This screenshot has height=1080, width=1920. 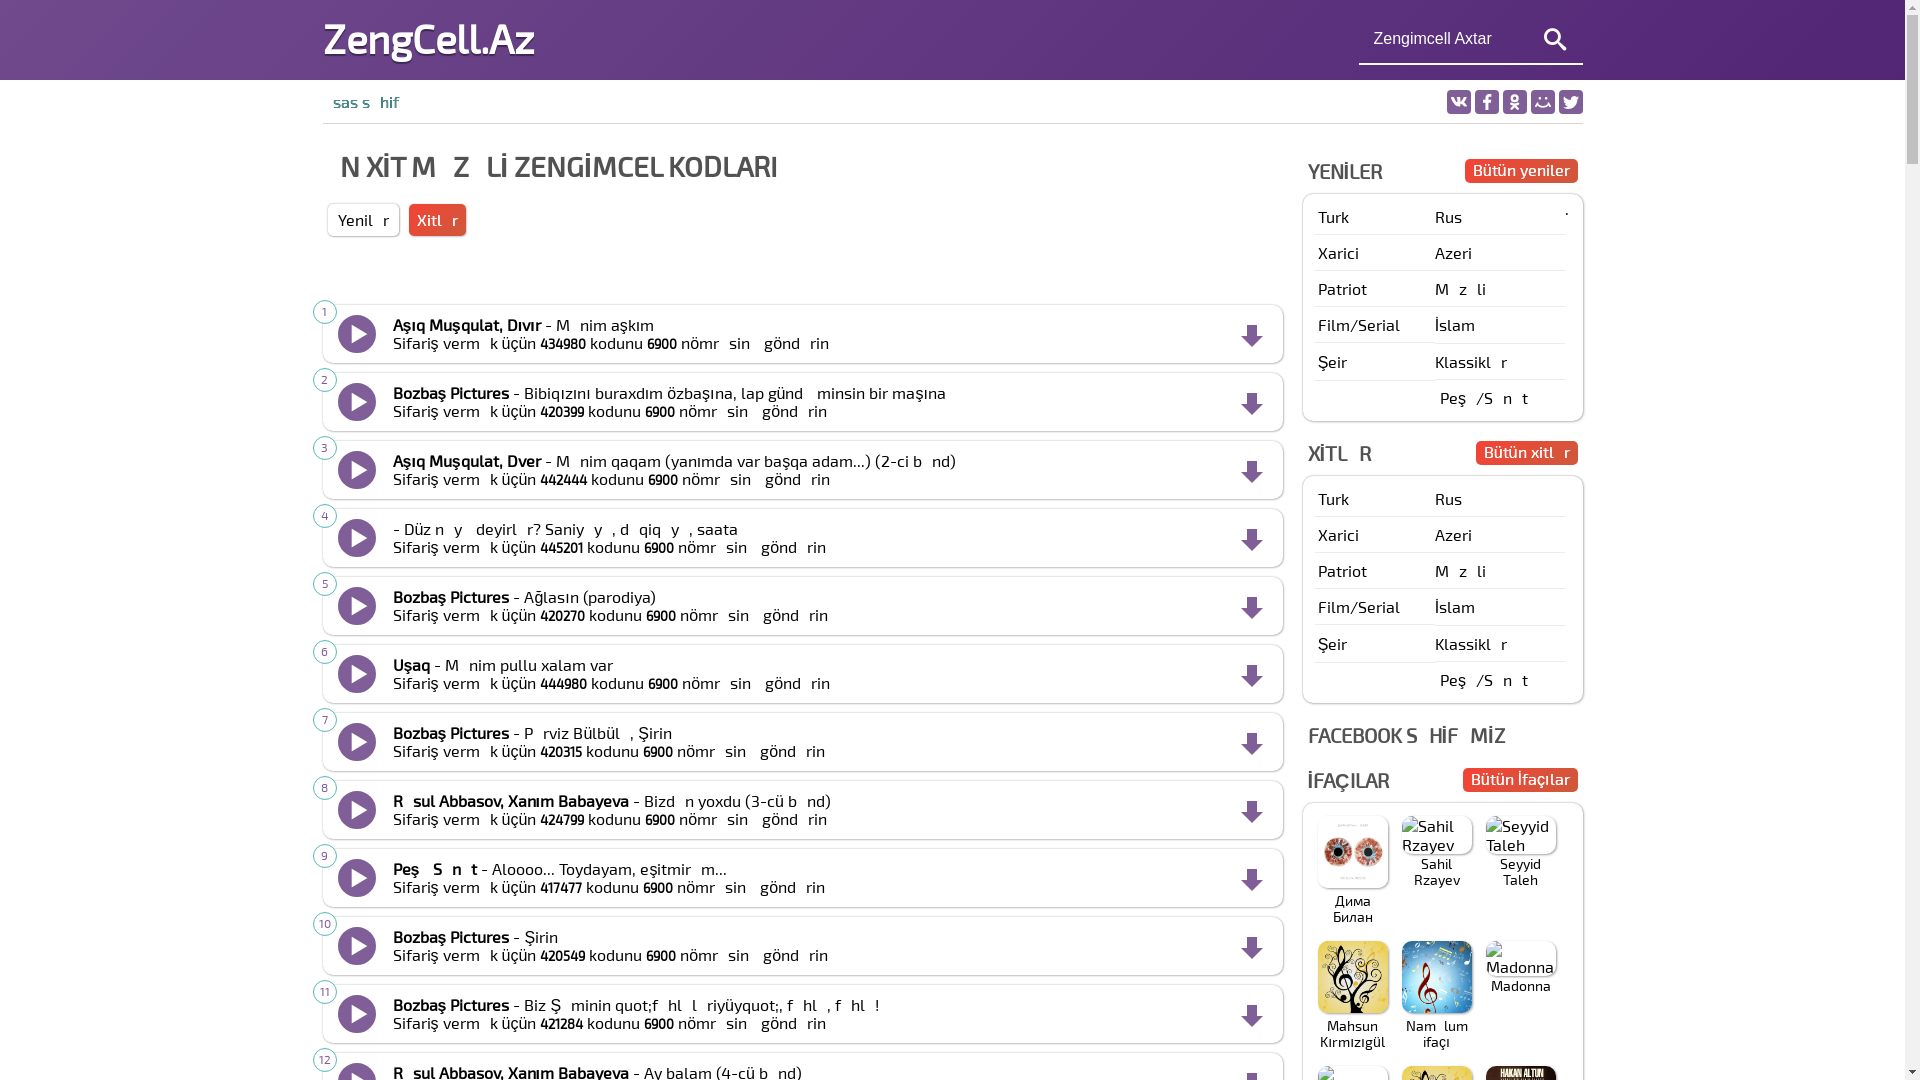 I want to click on Azeri, so click(x=1500, y=534).